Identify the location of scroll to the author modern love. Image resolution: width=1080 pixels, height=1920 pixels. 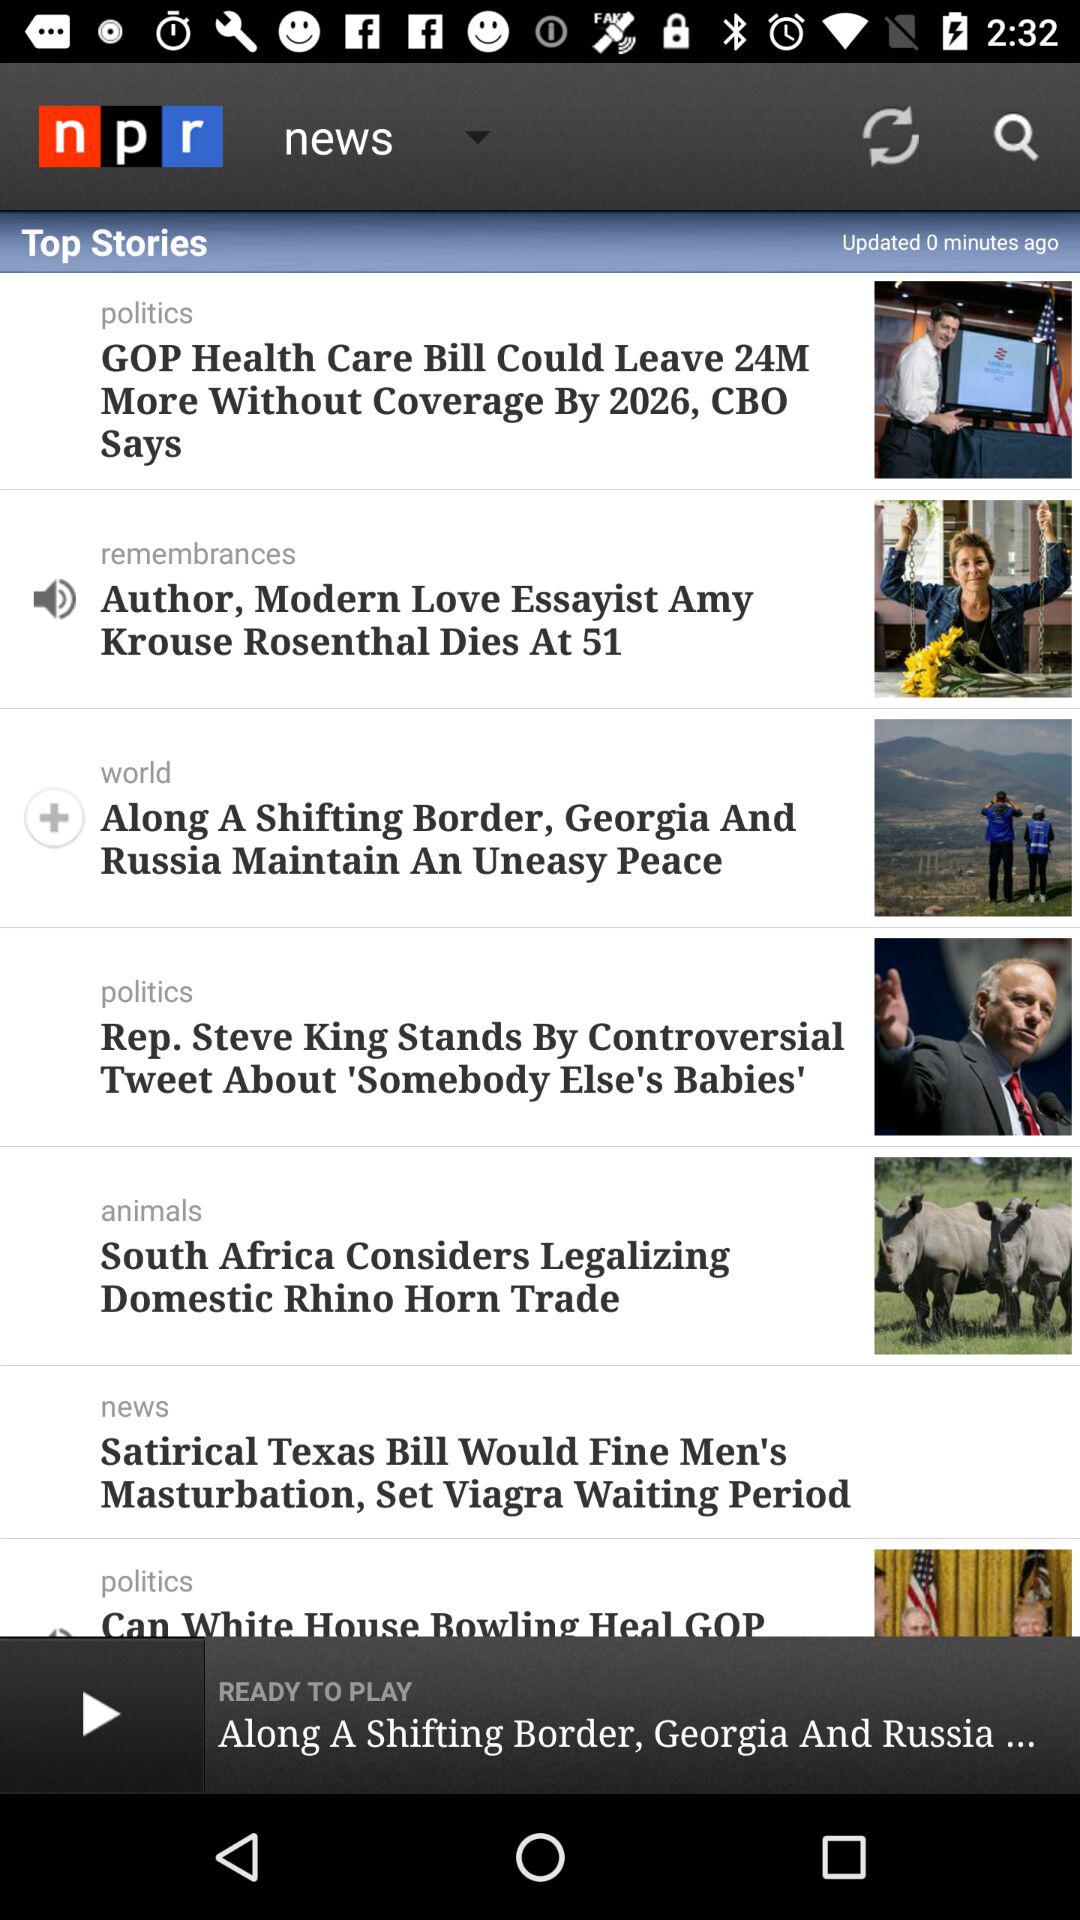
(479, 618).